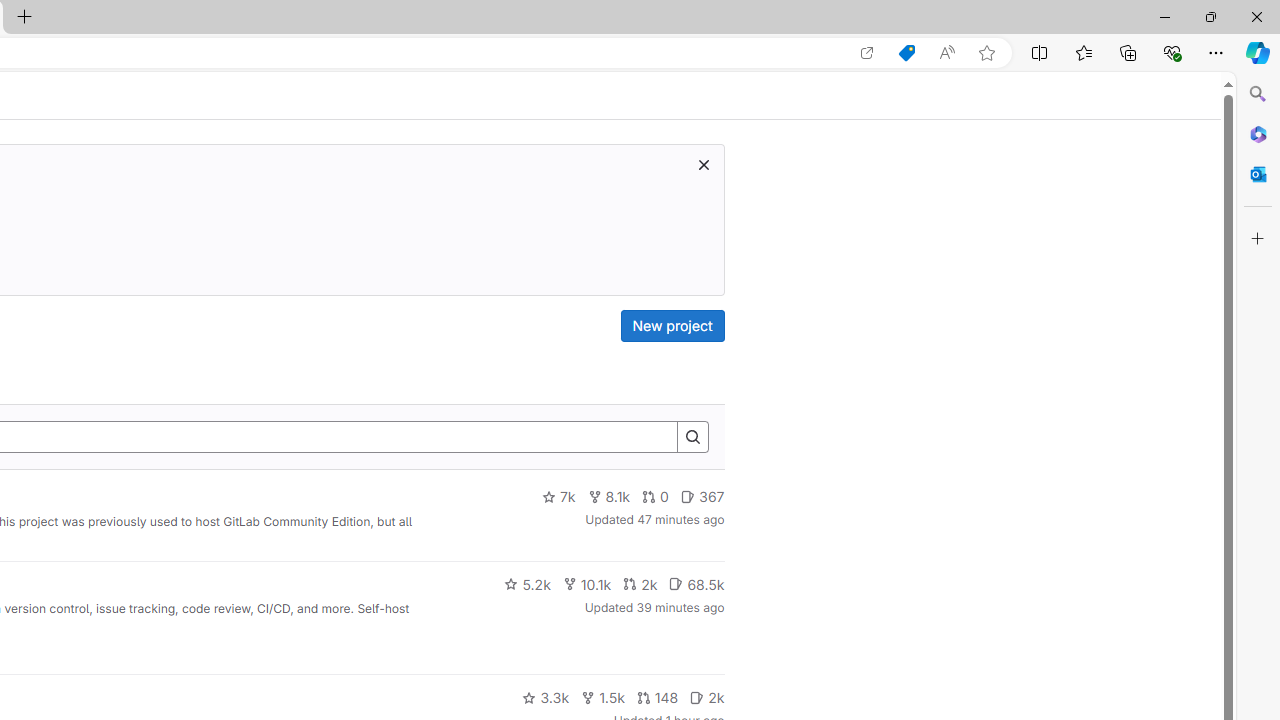 This screenshot has height=720, width=1280. I want to click on 148, so click(657, 698).